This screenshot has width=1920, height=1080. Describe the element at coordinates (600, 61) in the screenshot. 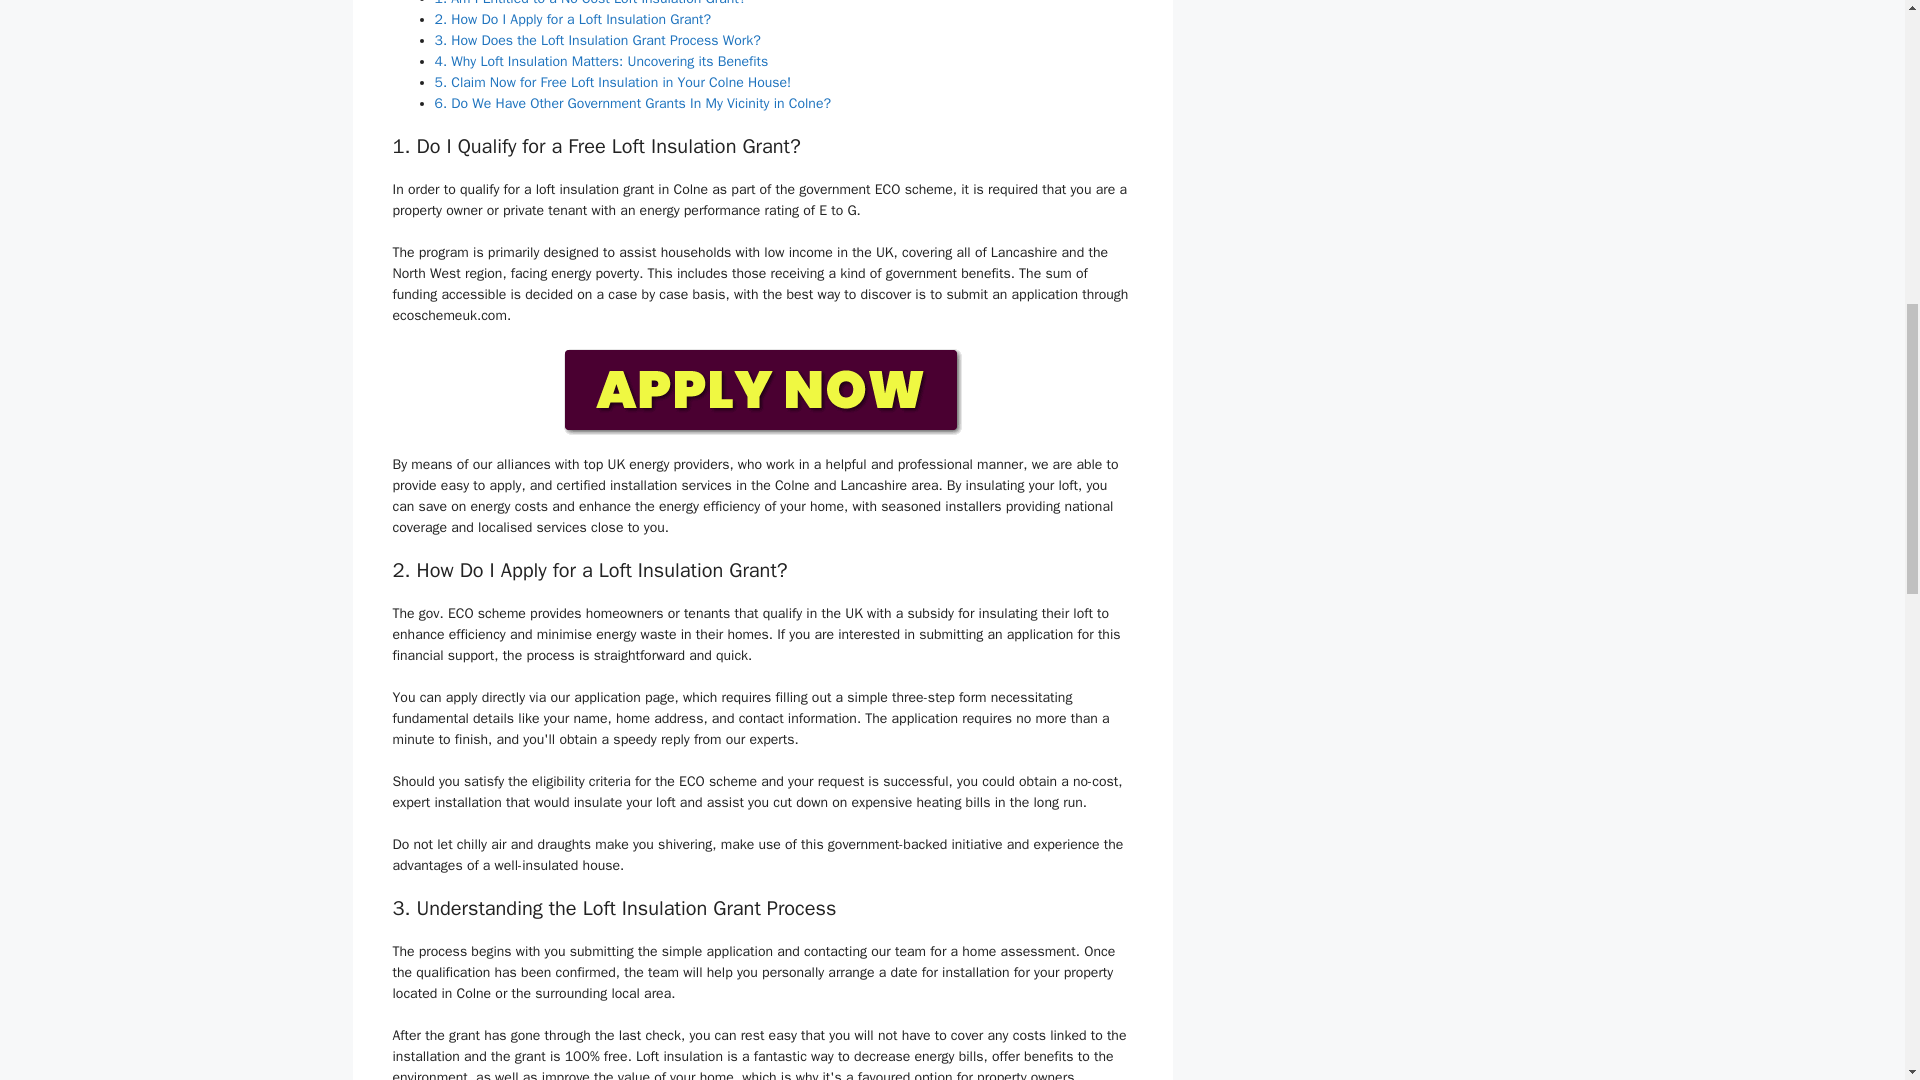

I see `4. Why Loft Insulation Matters: Uncovering its Benefits` at that location.